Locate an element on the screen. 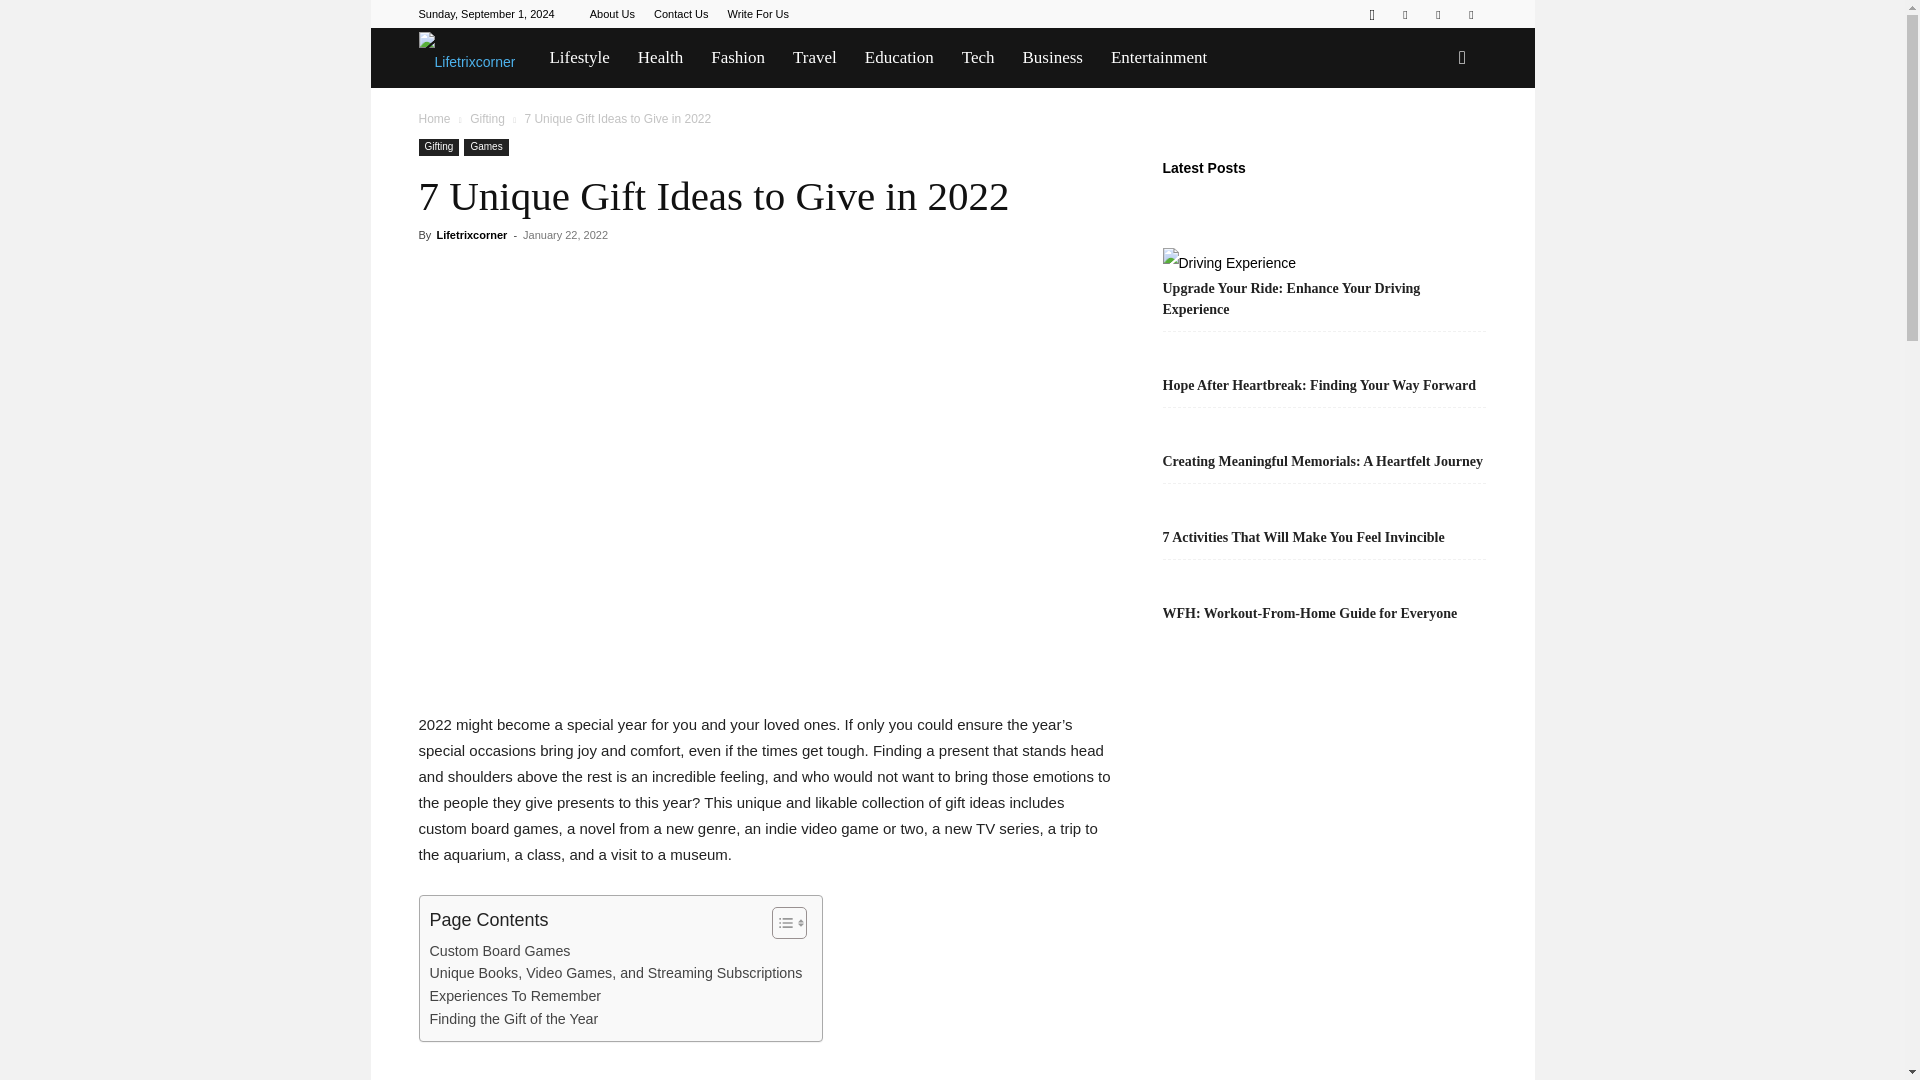 The width and height of the screenshot is (1920, 1080). Twitter is located at coordinates (1438, 14).